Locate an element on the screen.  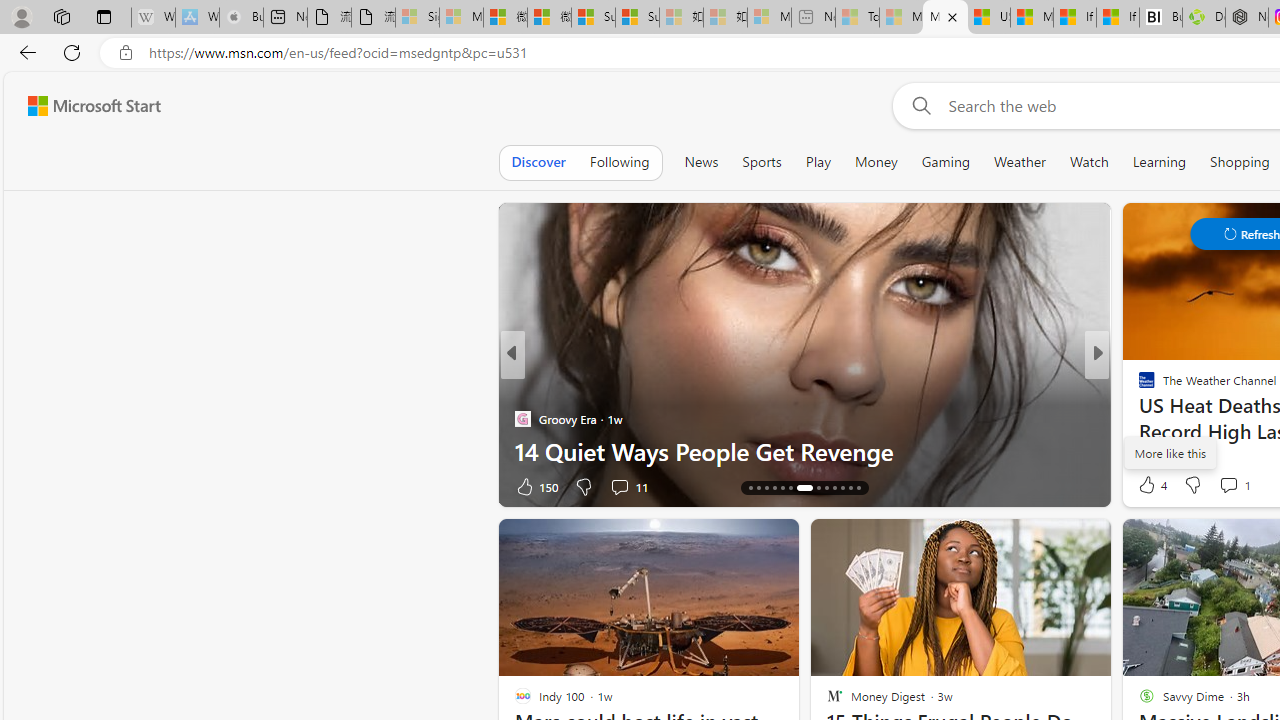
New tab is located at coordinates (285, 18).